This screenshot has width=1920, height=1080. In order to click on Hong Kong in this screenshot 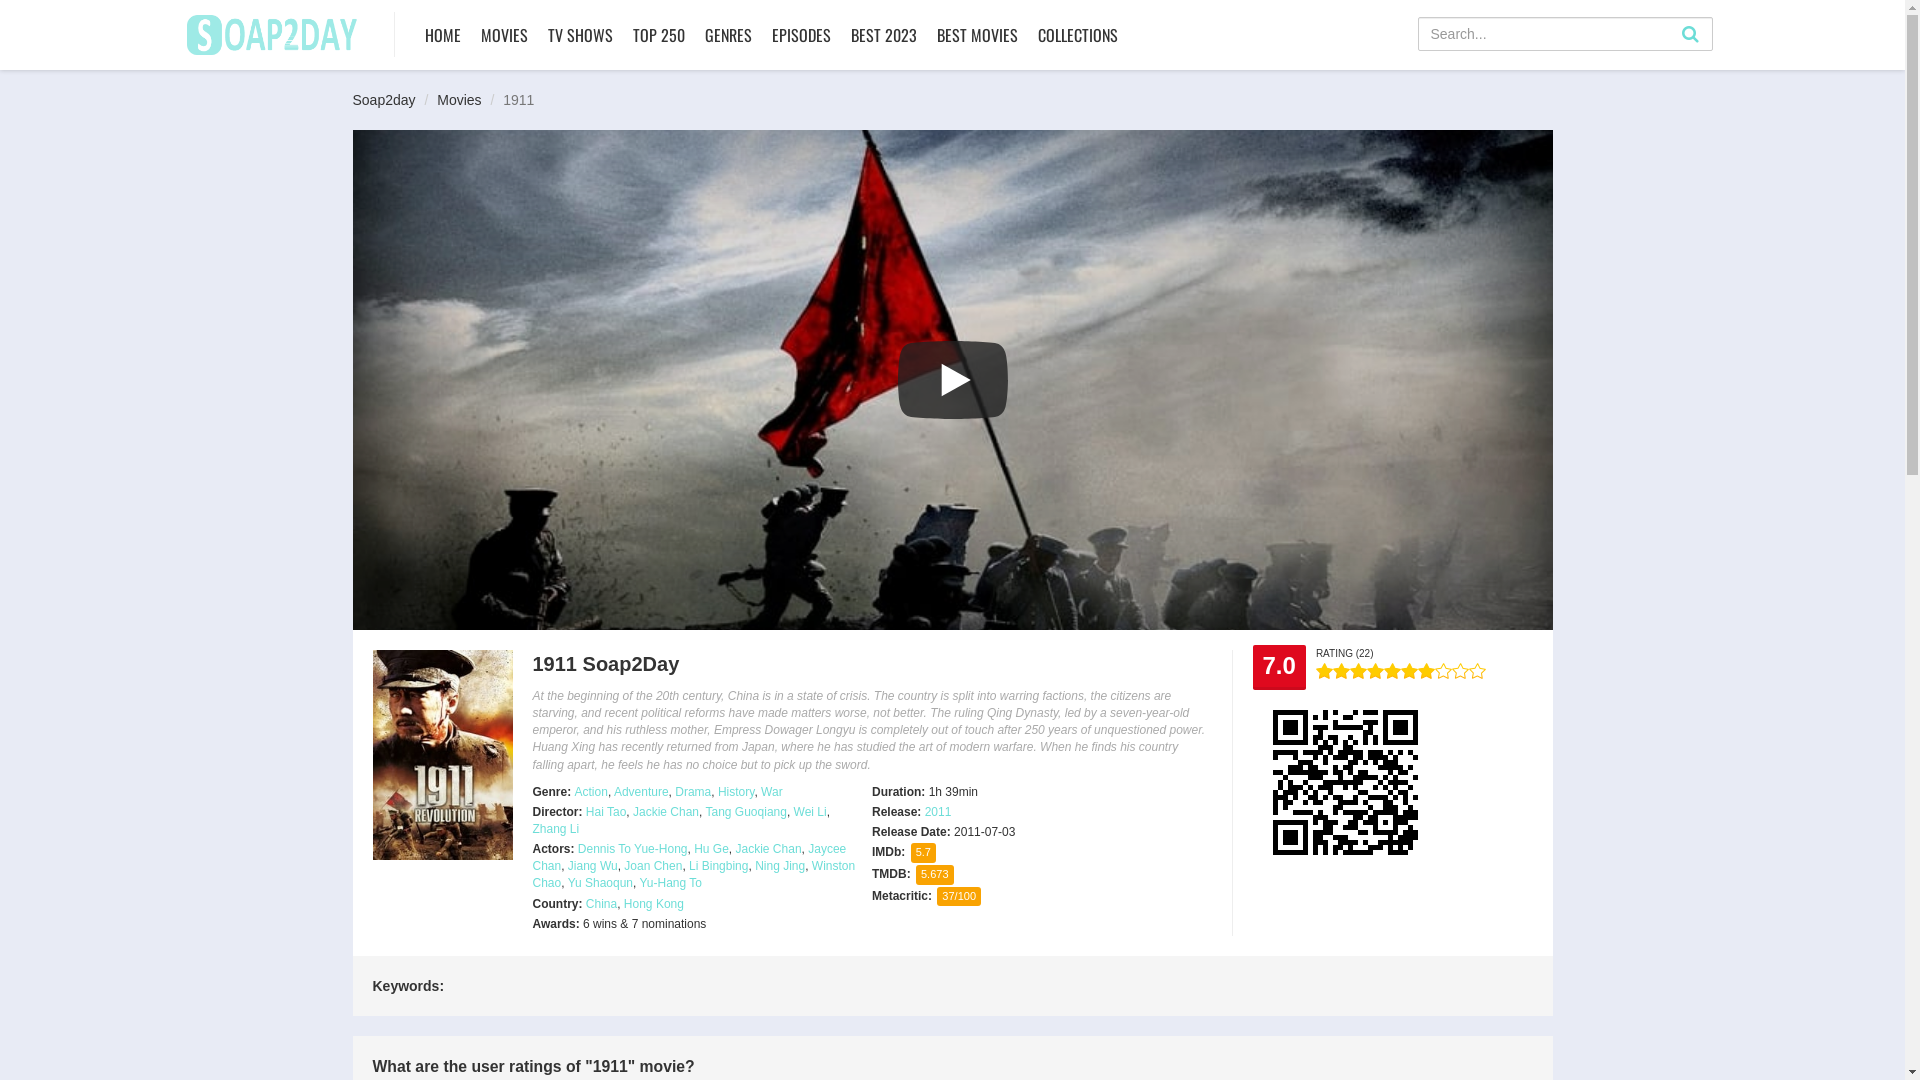, I will do `click(654, 904)`.